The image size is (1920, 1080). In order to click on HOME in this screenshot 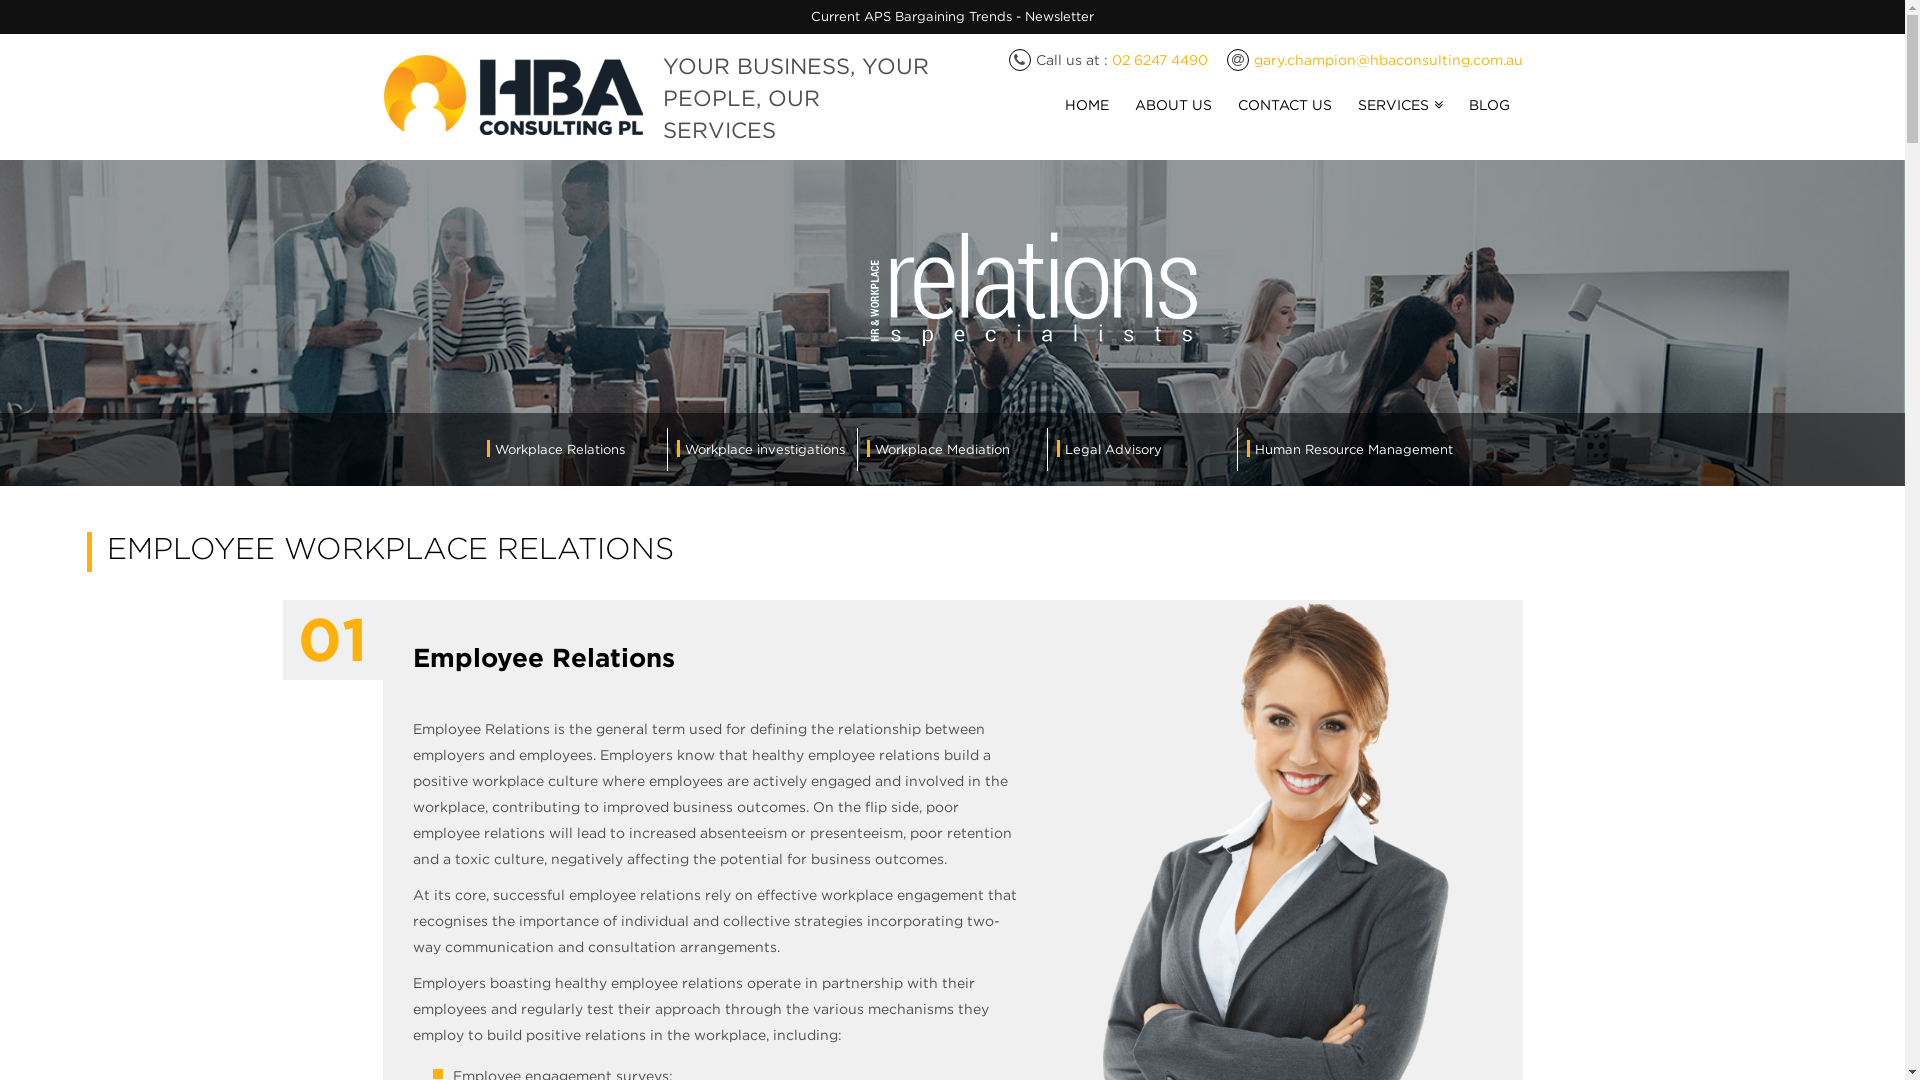, I will do `click(1087, 121)`.